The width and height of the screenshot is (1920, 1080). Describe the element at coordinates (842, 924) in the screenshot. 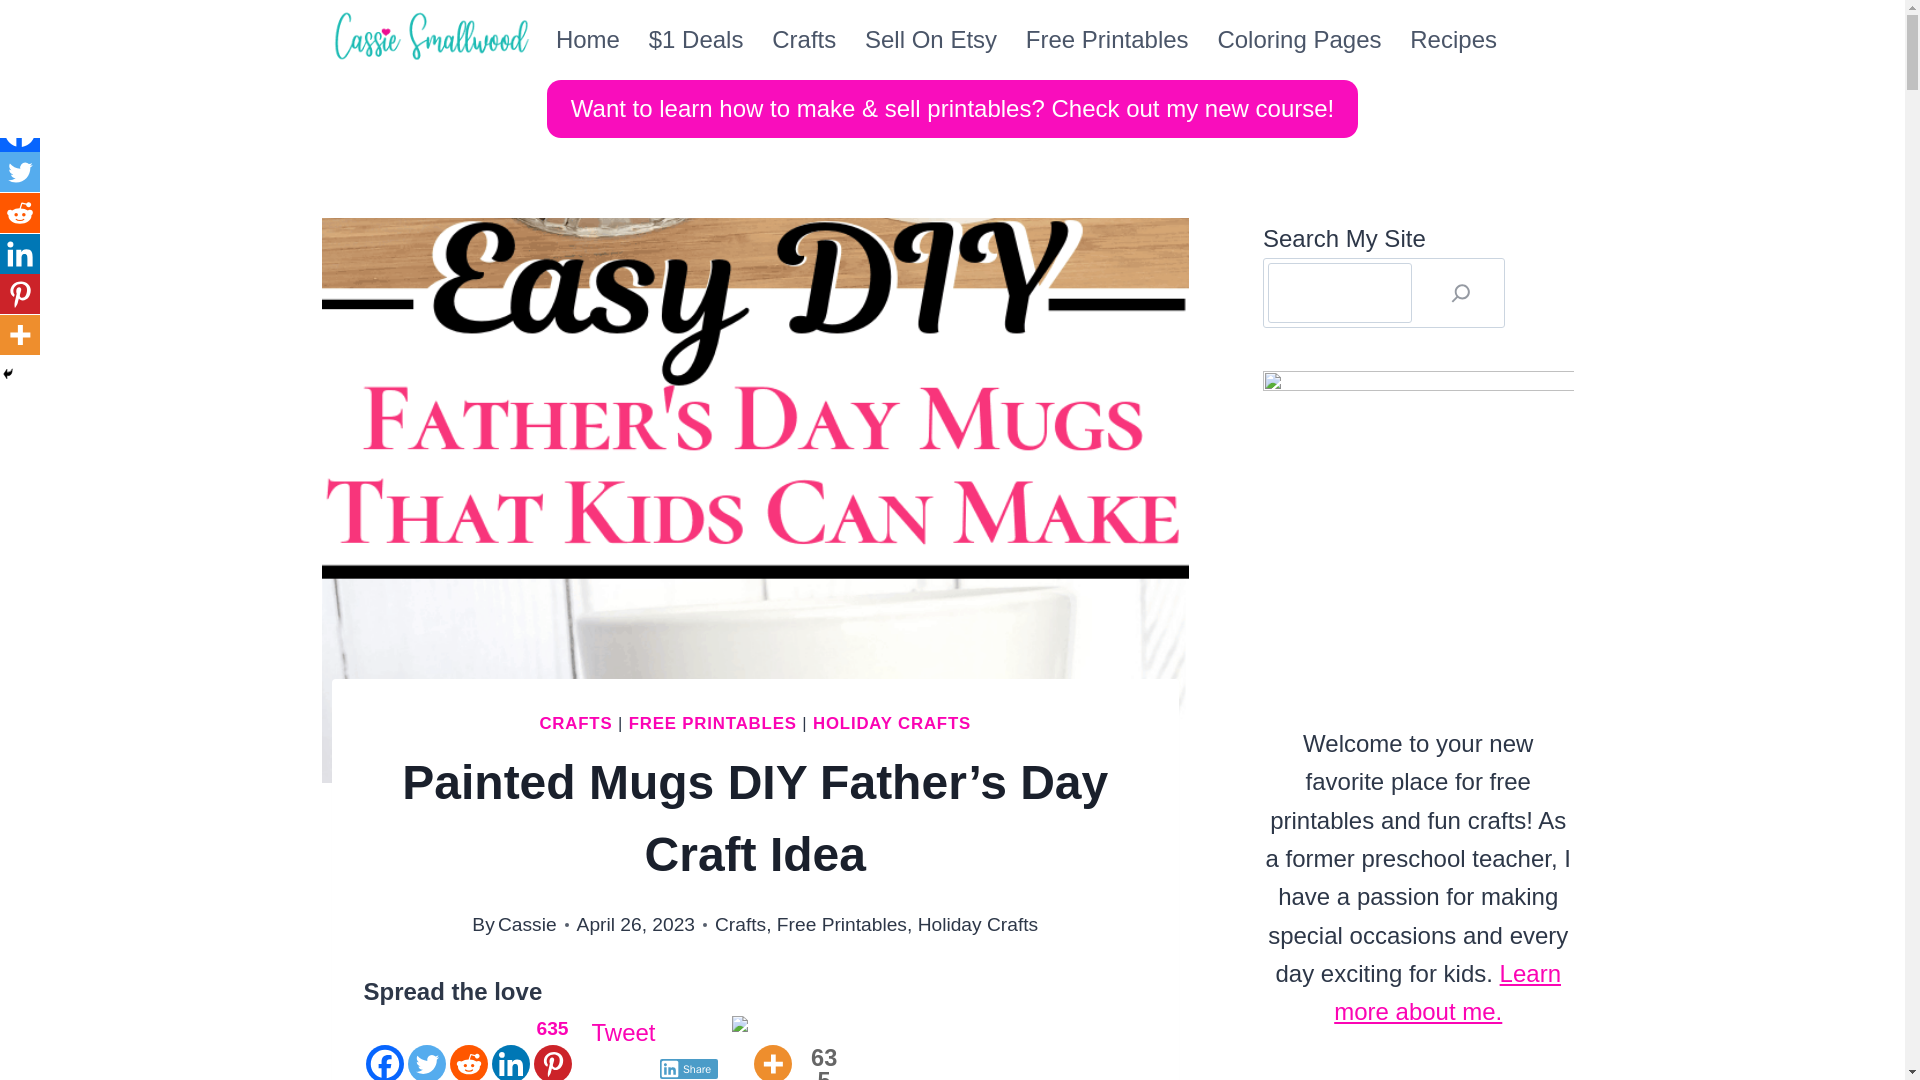

I see `Free Printables` at that location.